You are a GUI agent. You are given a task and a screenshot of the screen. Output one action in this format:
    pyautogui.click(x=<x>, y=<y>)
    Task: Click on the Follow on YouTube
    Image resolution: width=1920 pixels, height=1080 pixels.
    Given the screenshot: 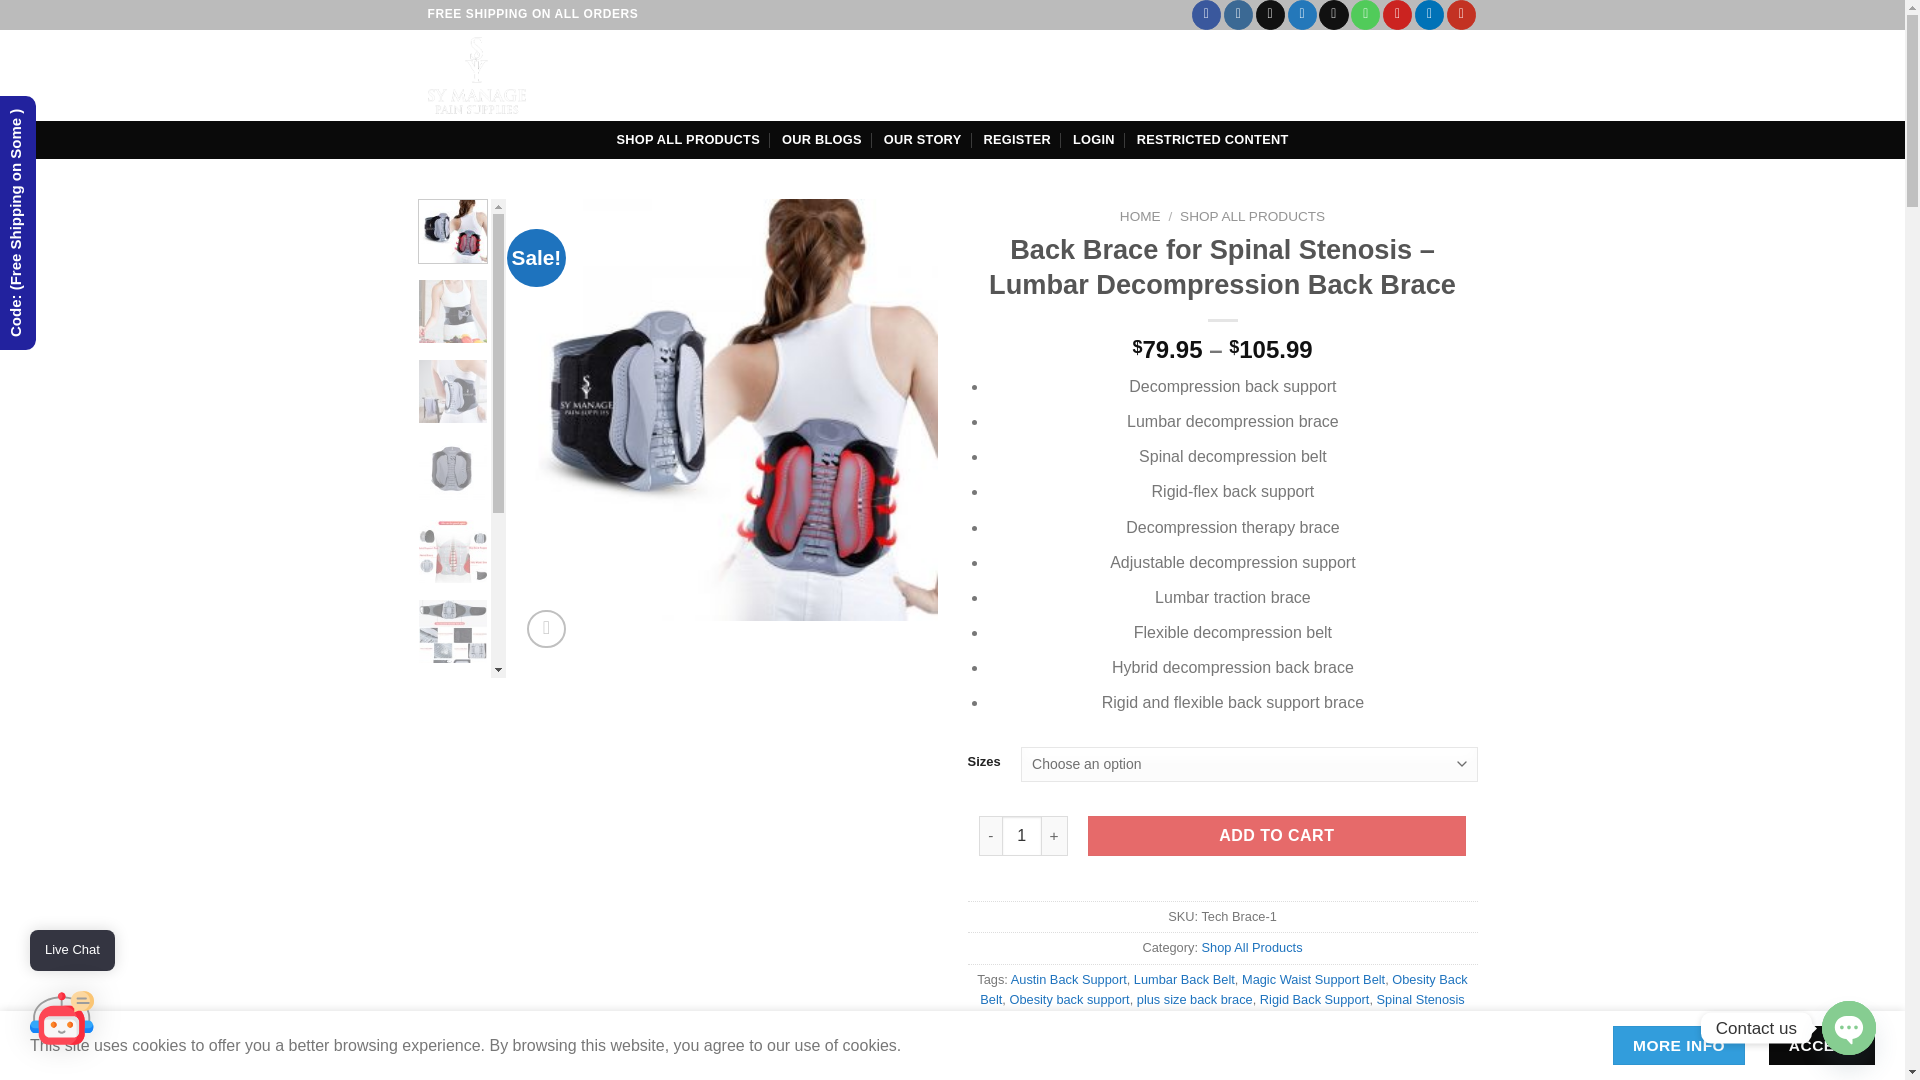 What is the action you would take?
    pyautogui.click(x=1462, y=15)
    